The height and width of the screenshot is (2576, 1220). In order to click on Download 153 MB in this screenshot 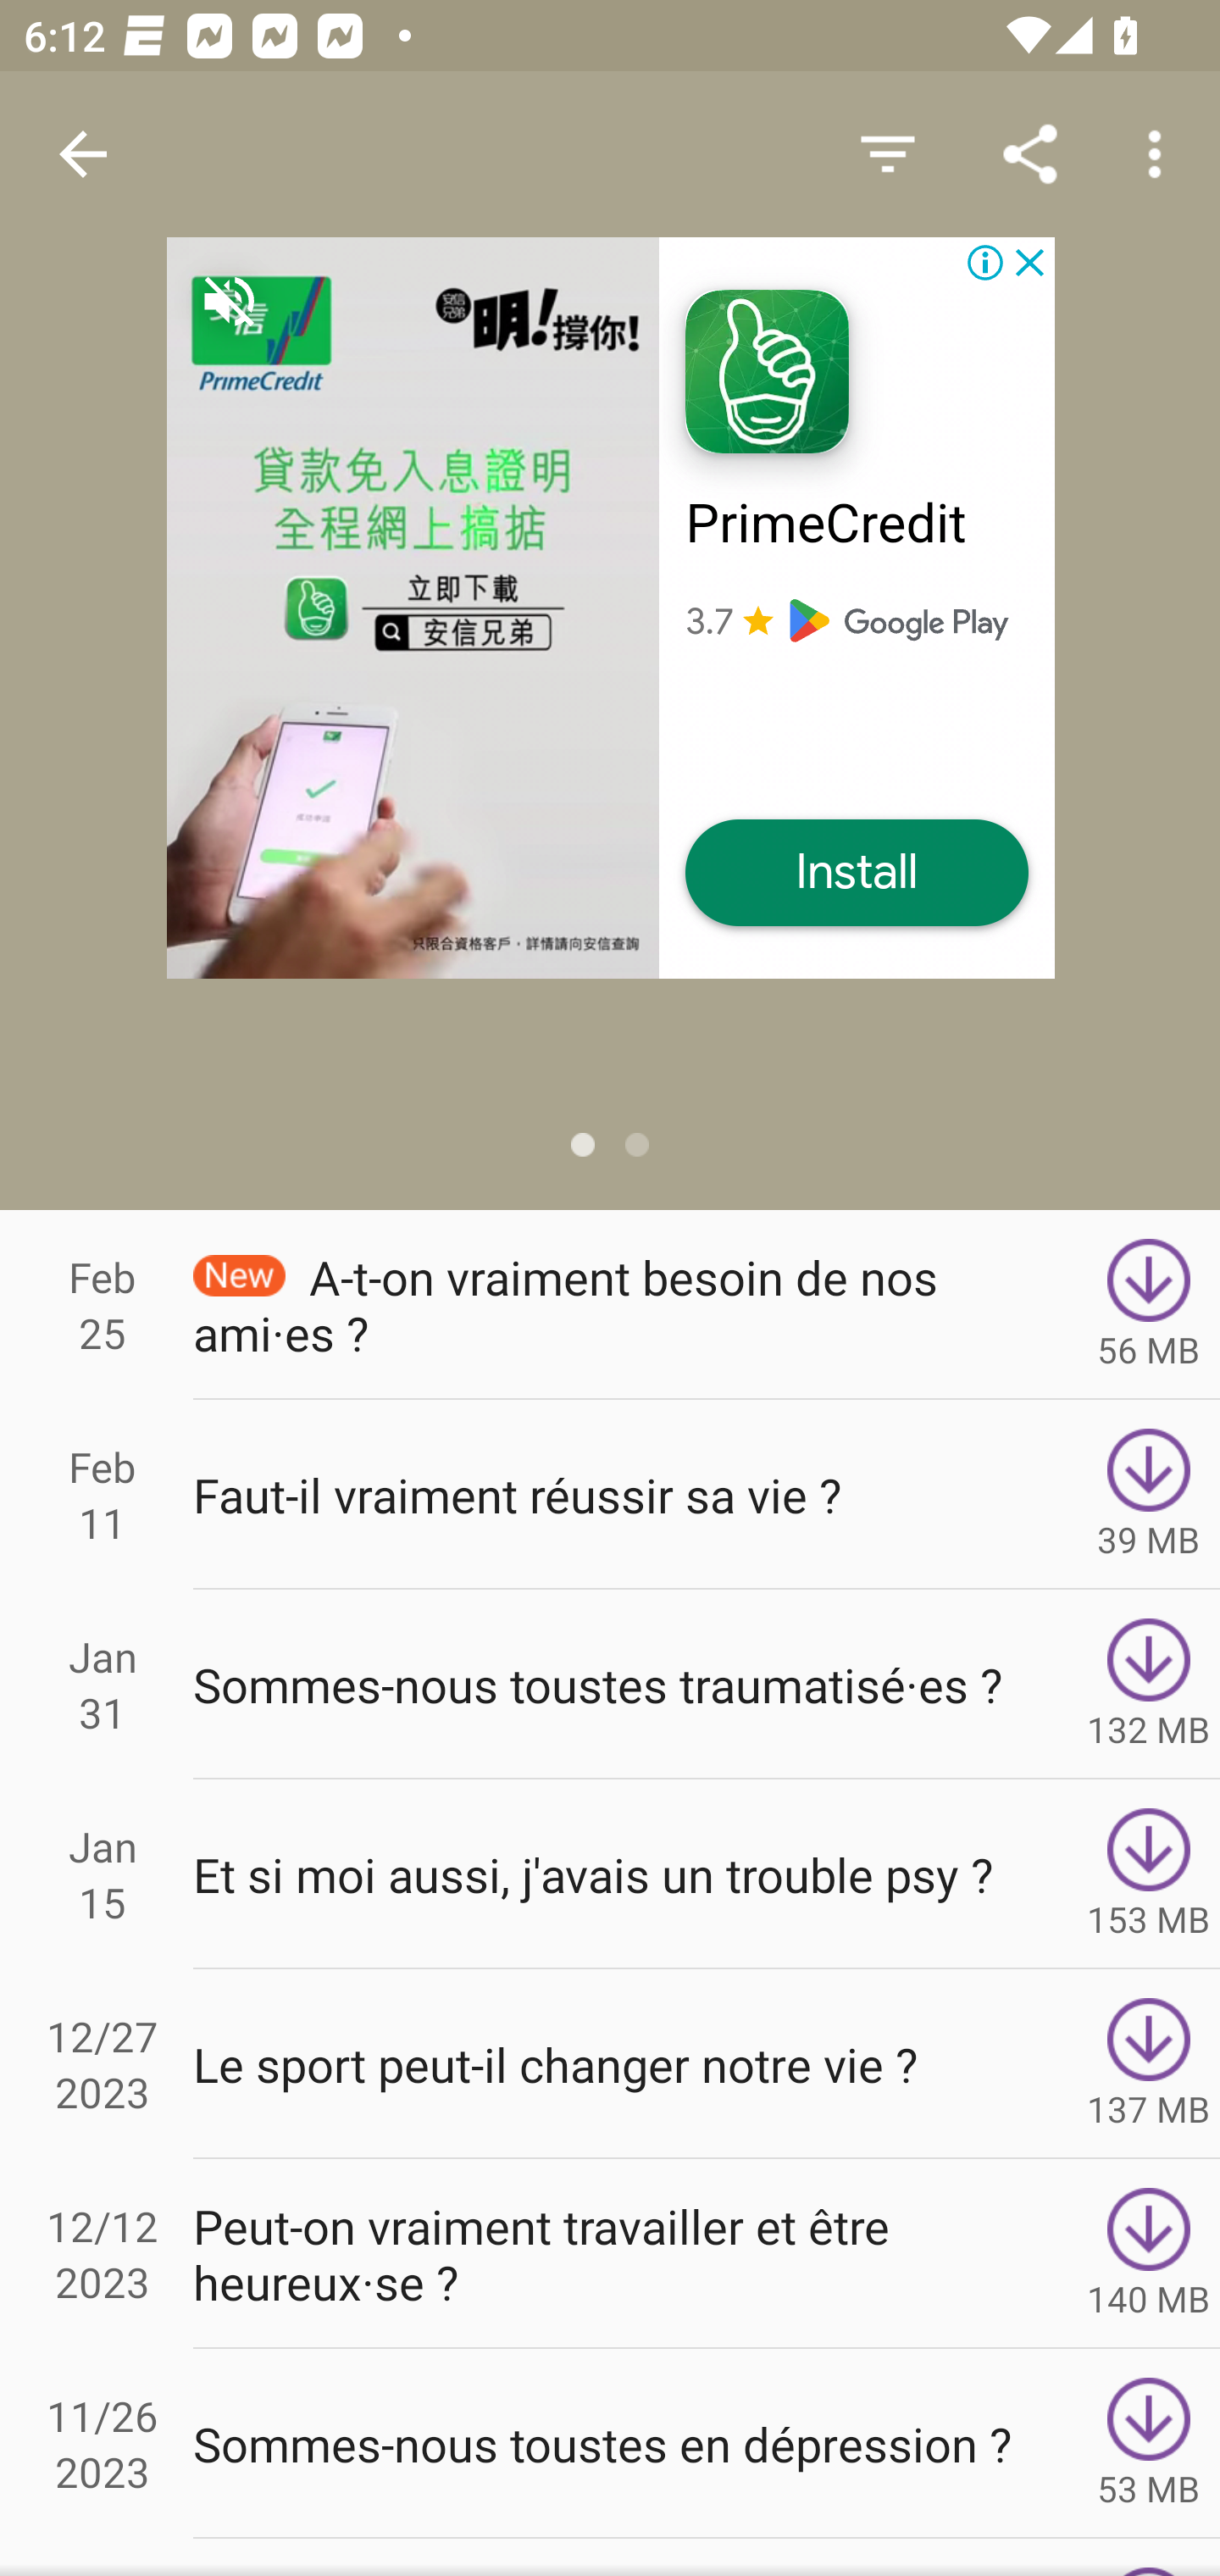, I will do `click(1149, 1874)`.